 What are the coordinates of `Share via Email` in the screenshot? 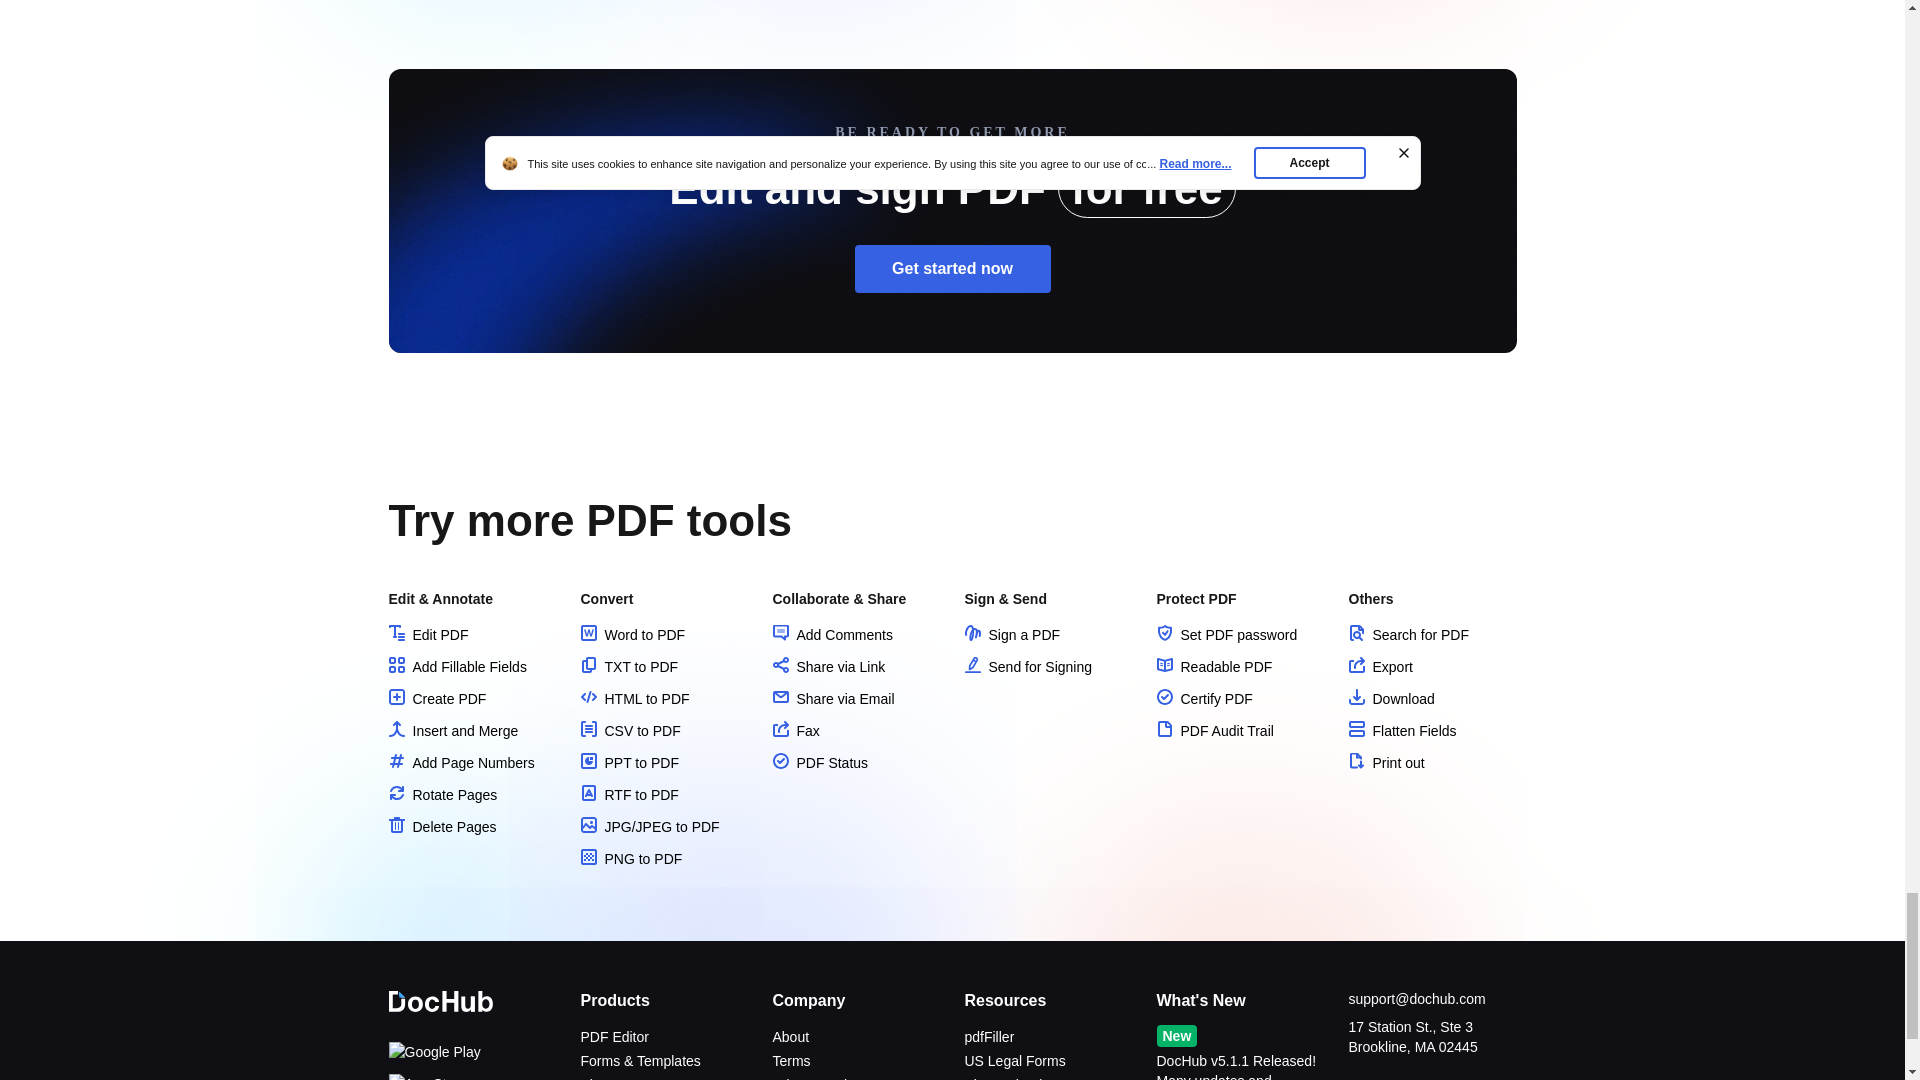 It's located at (832, 699).